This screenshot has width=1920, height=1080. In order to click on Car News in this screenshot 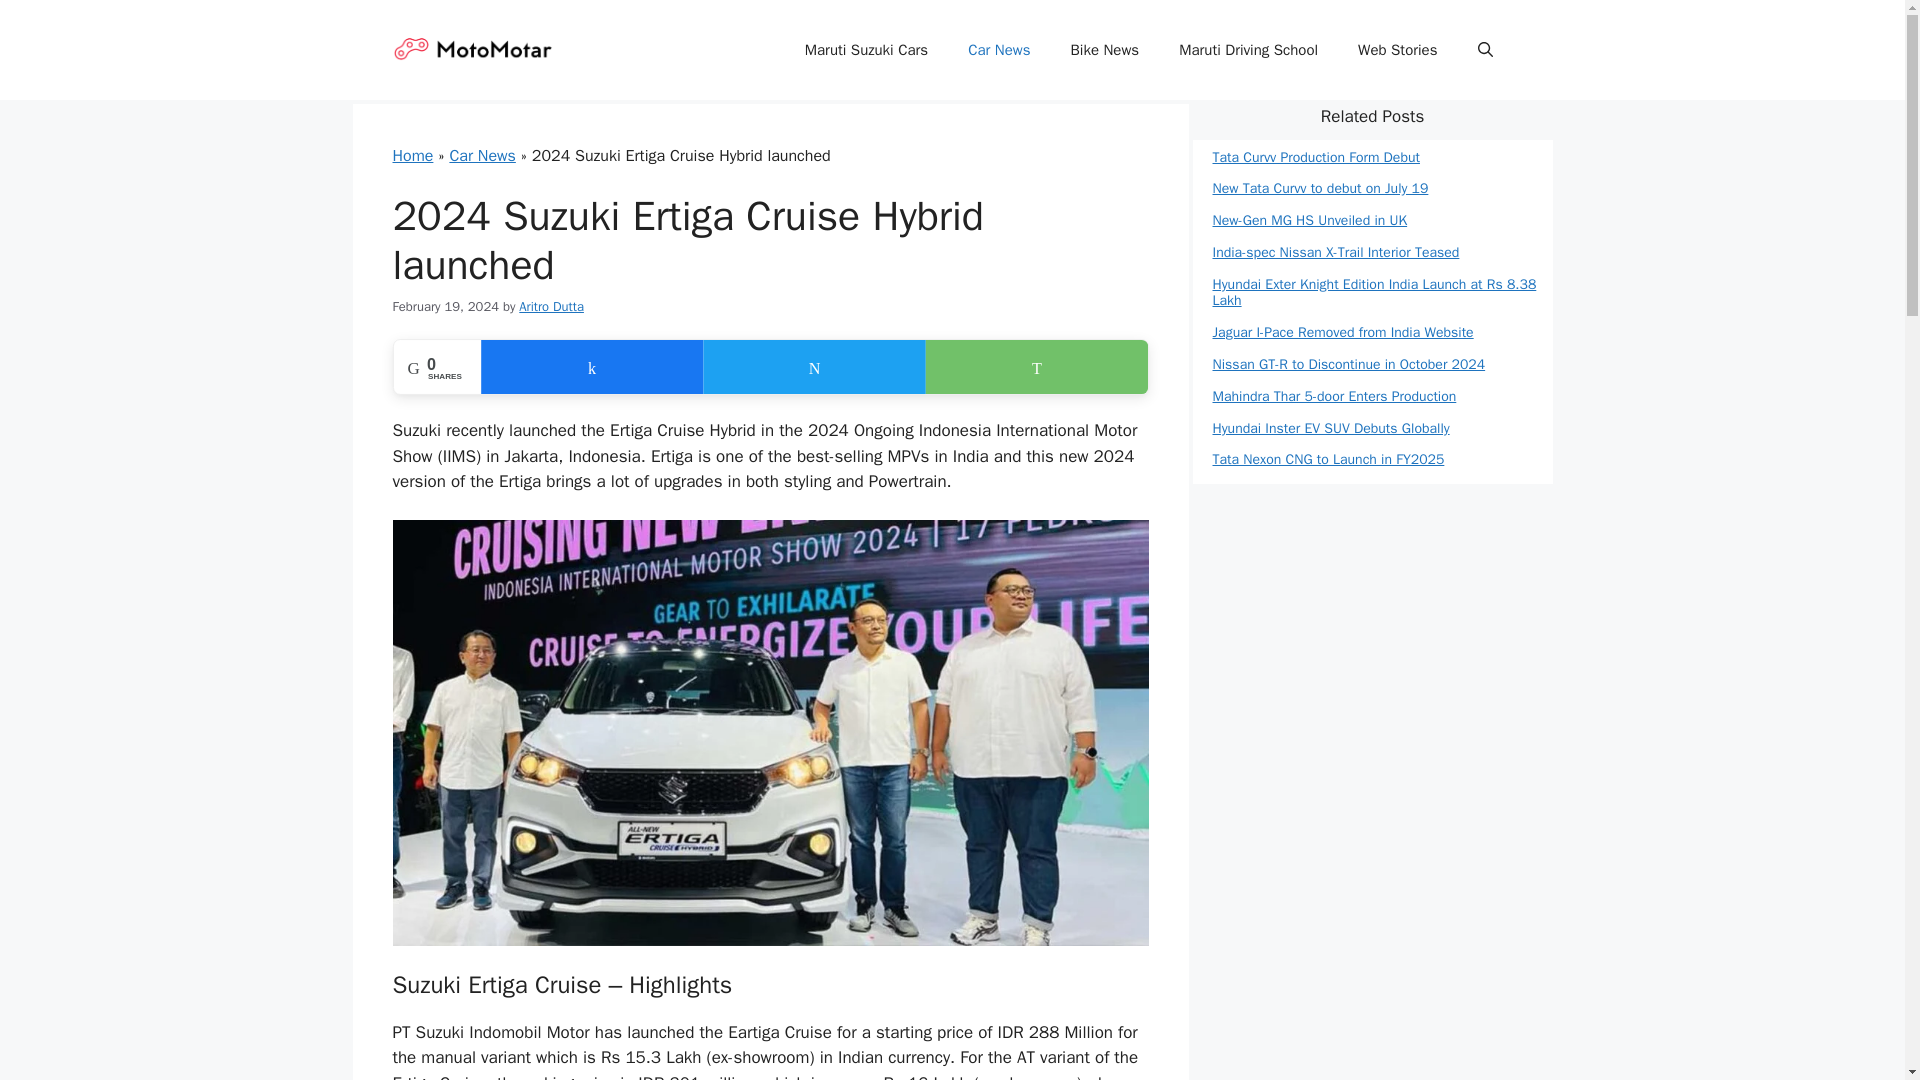, I will do `click(482, 156)`.